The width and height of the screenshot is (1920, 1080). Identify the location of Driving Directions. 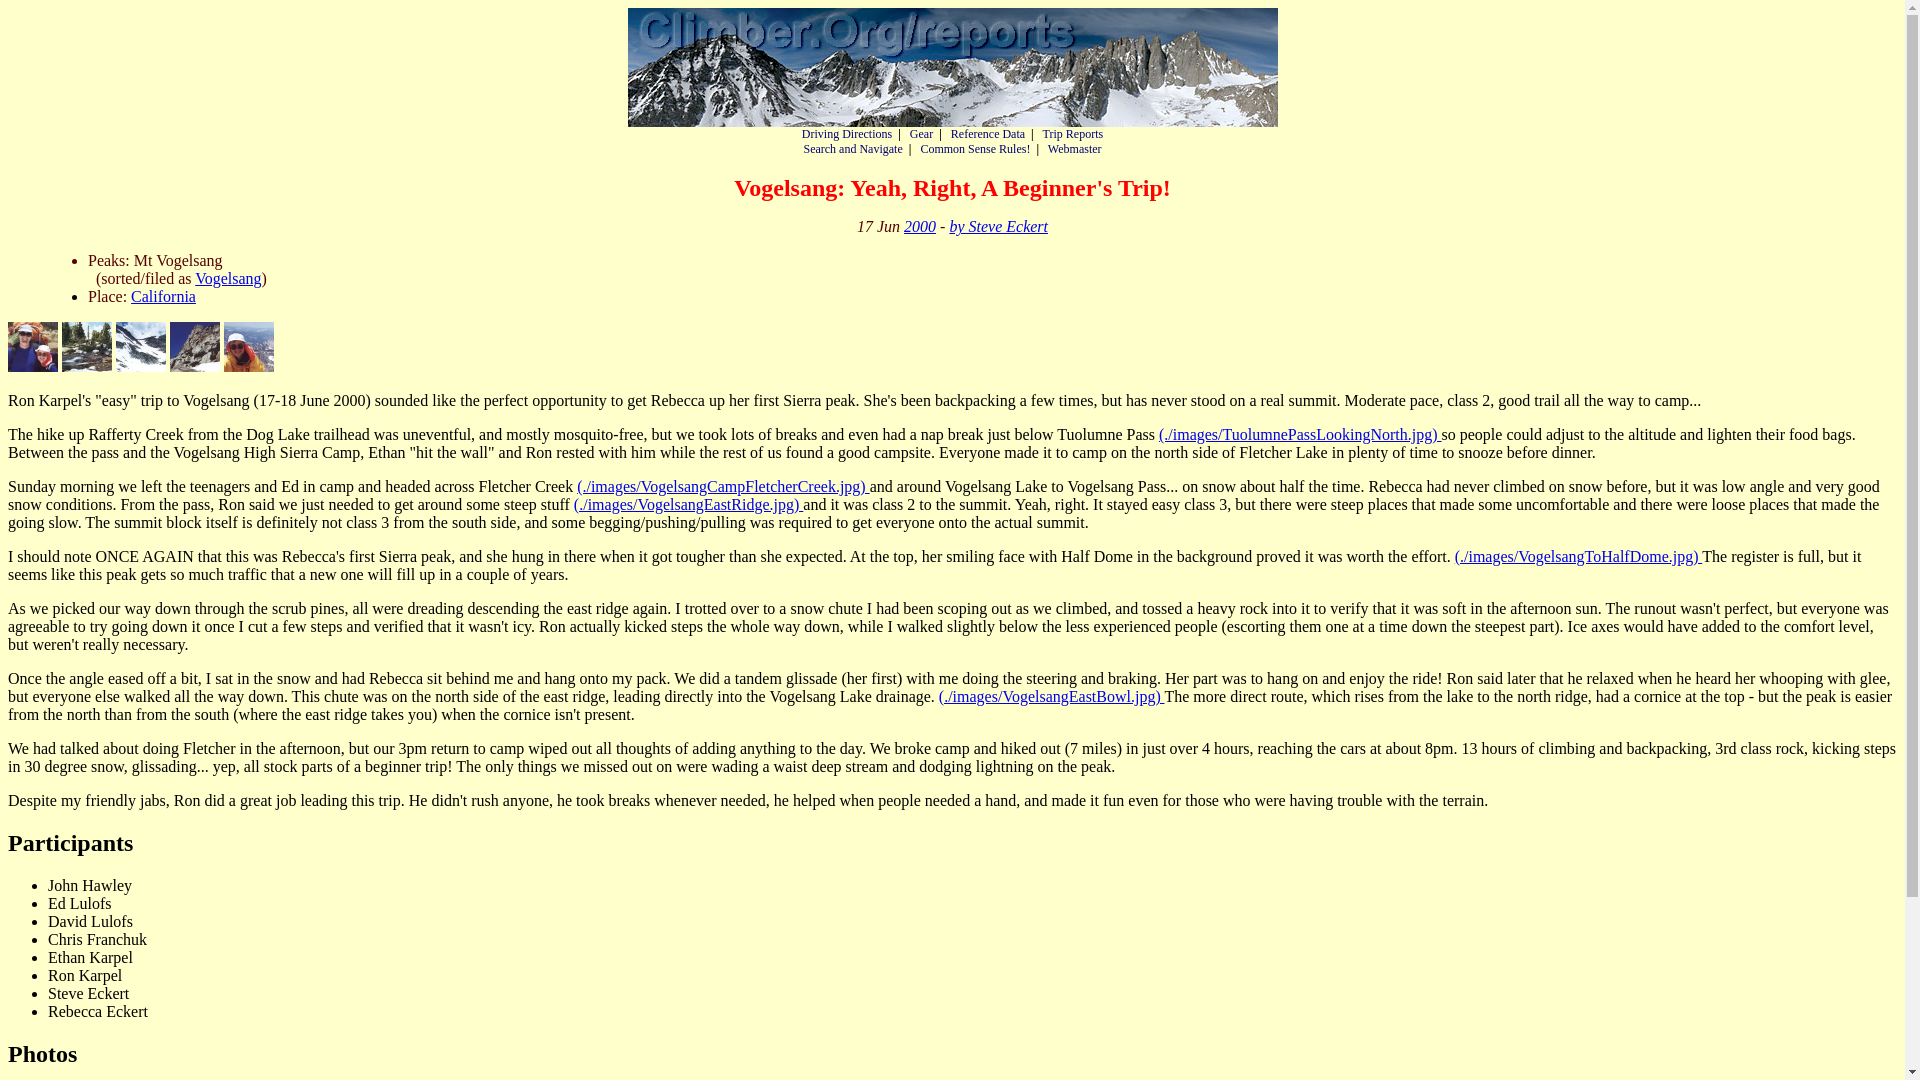
(847, 134).